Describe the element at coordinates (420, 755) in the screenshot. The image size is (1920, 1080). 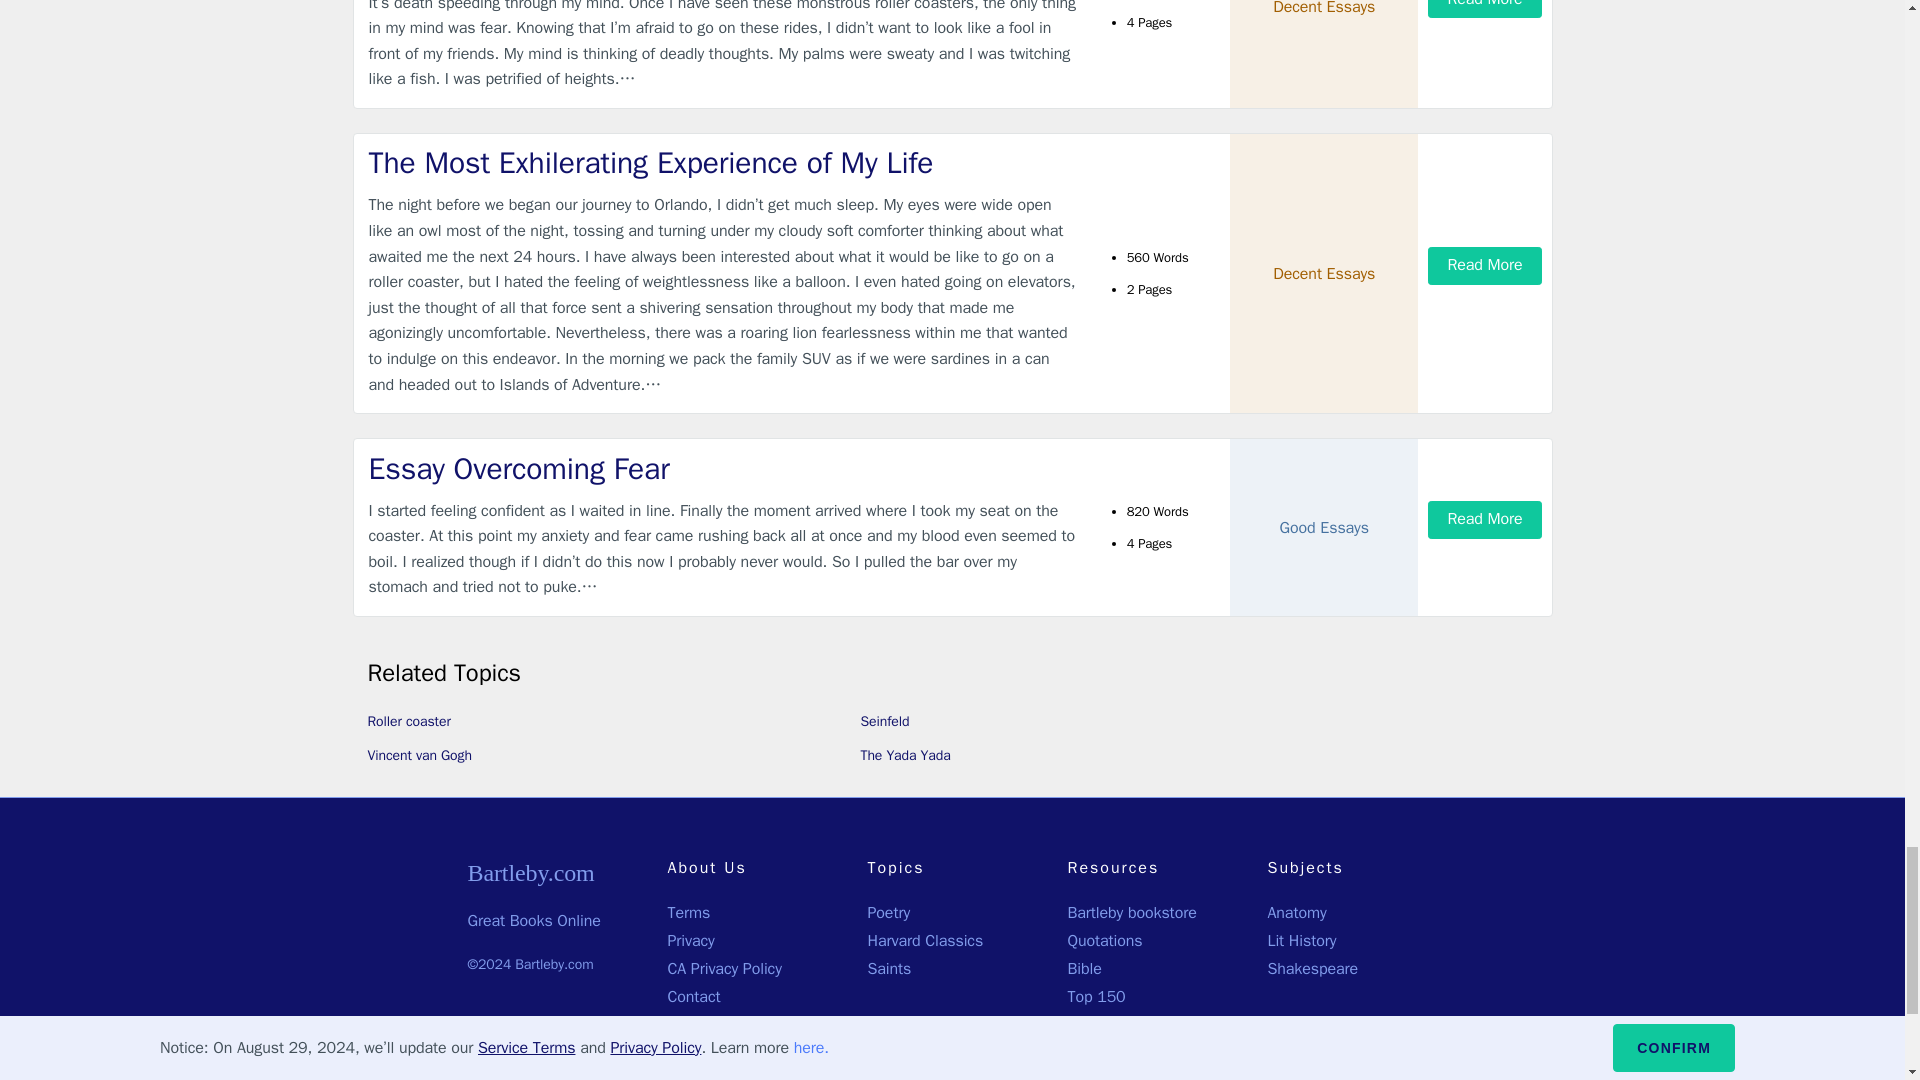
I see `Vincent van Gogh` at that location.